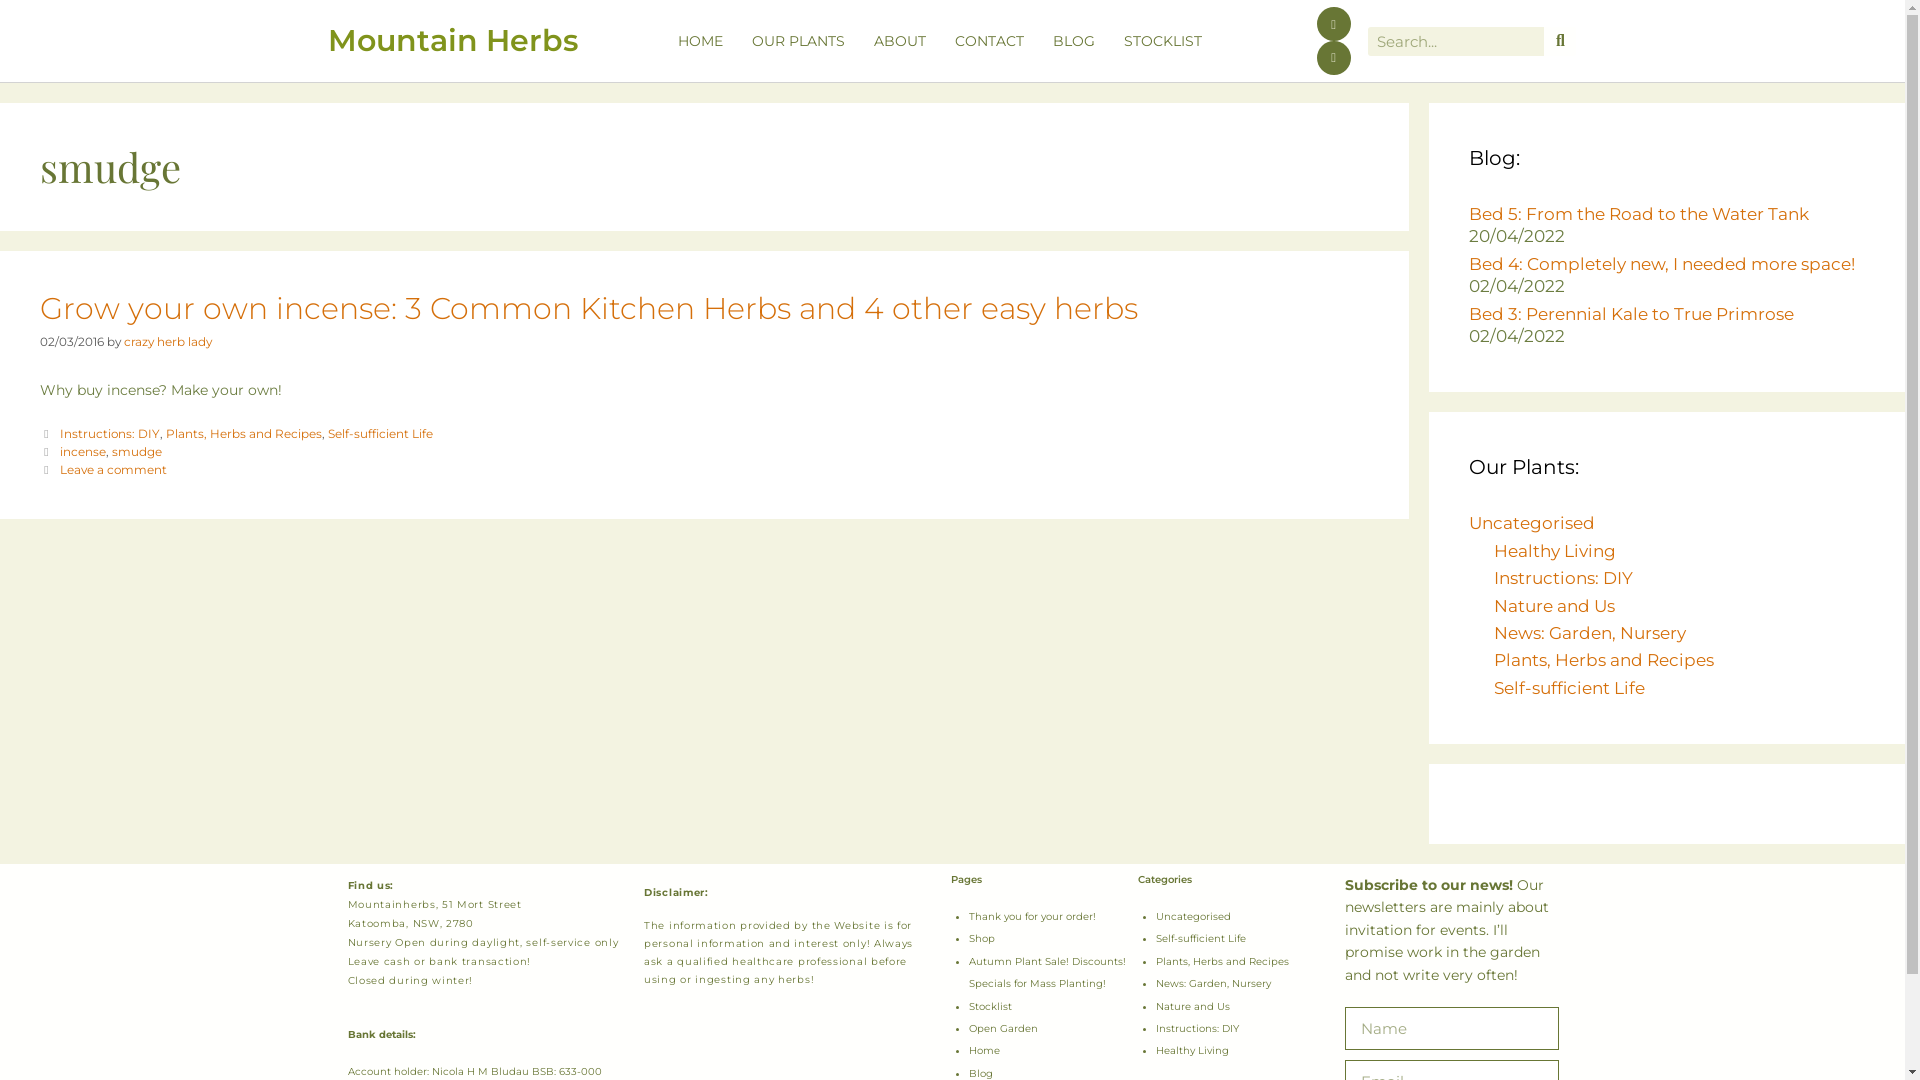  I want to click on CONTACT, so click(990, 41).